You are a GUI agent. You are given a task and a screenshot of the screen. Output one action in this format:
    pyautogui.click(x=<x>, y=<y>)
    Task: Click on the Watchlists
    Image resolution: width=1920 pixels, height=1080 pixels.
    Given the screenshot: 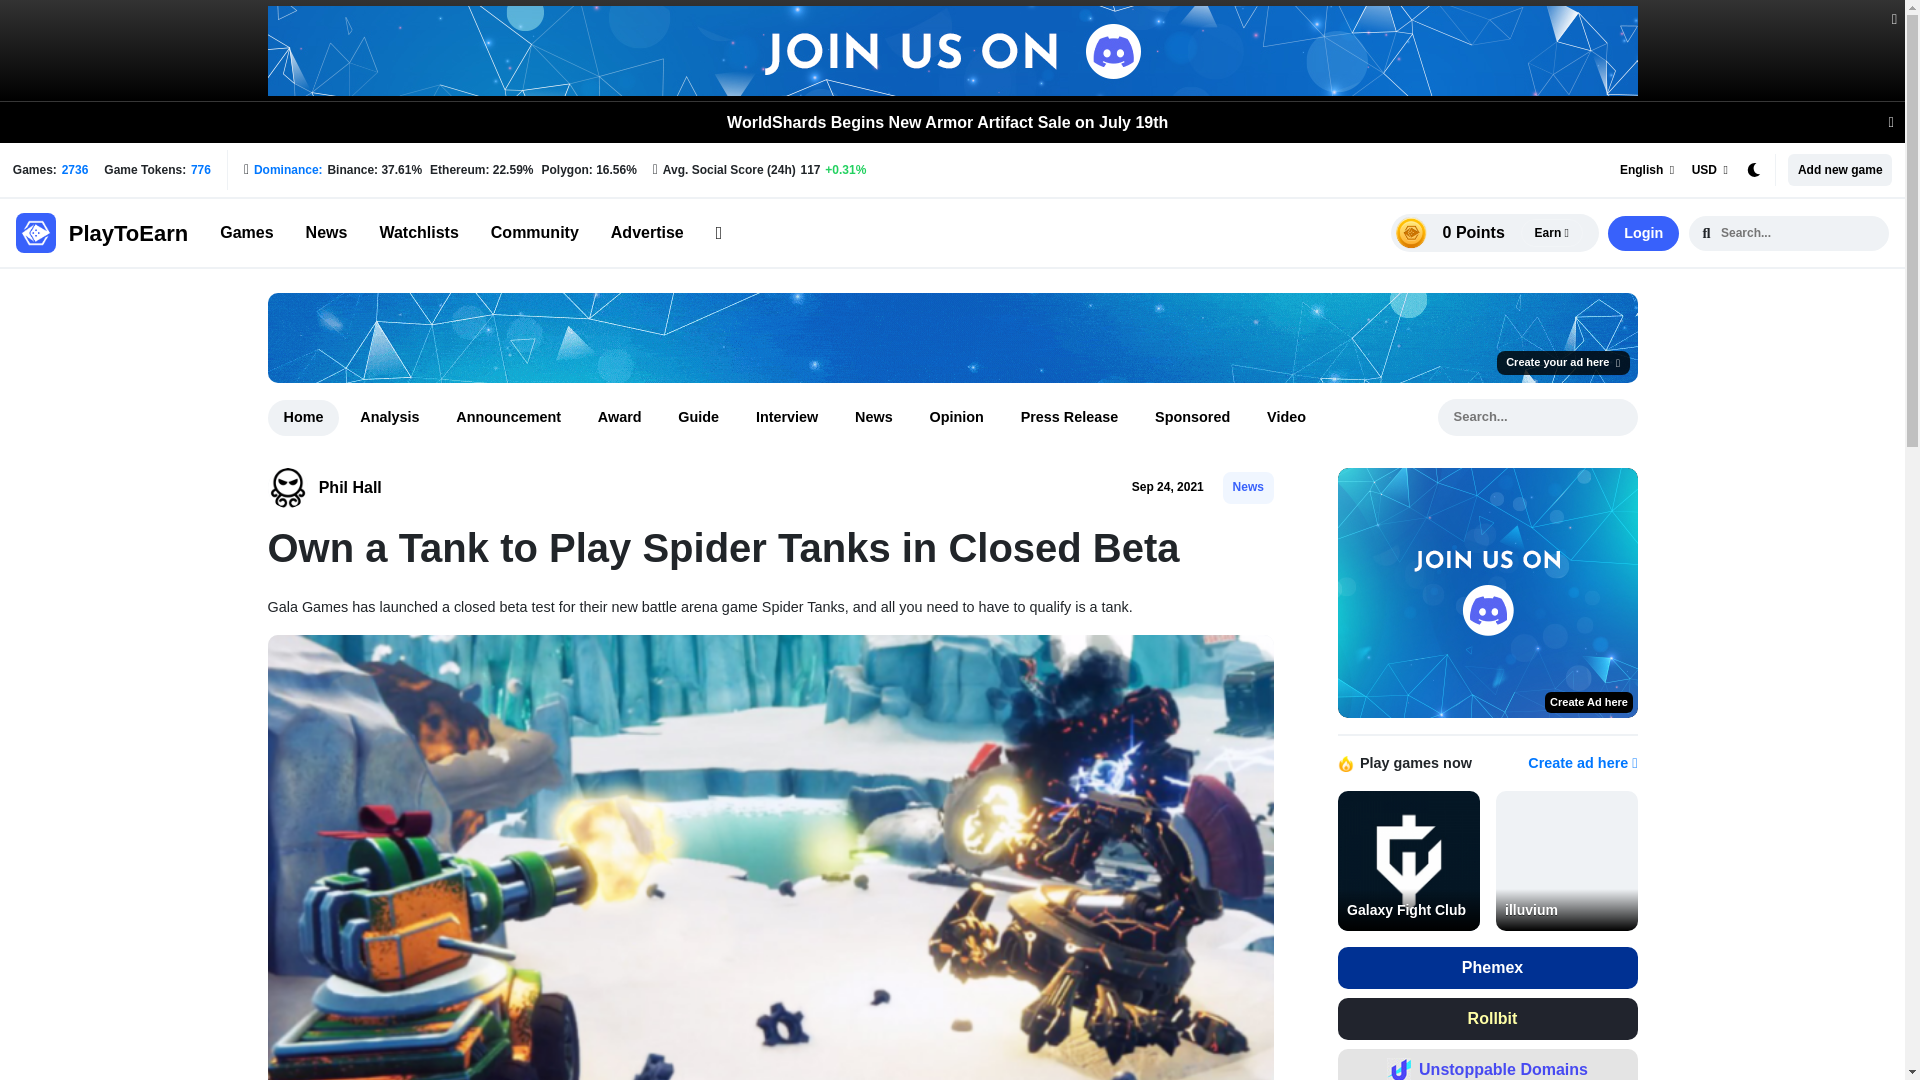 What is the action you would take?
    pyautogui.click(x=418, y=233)
    